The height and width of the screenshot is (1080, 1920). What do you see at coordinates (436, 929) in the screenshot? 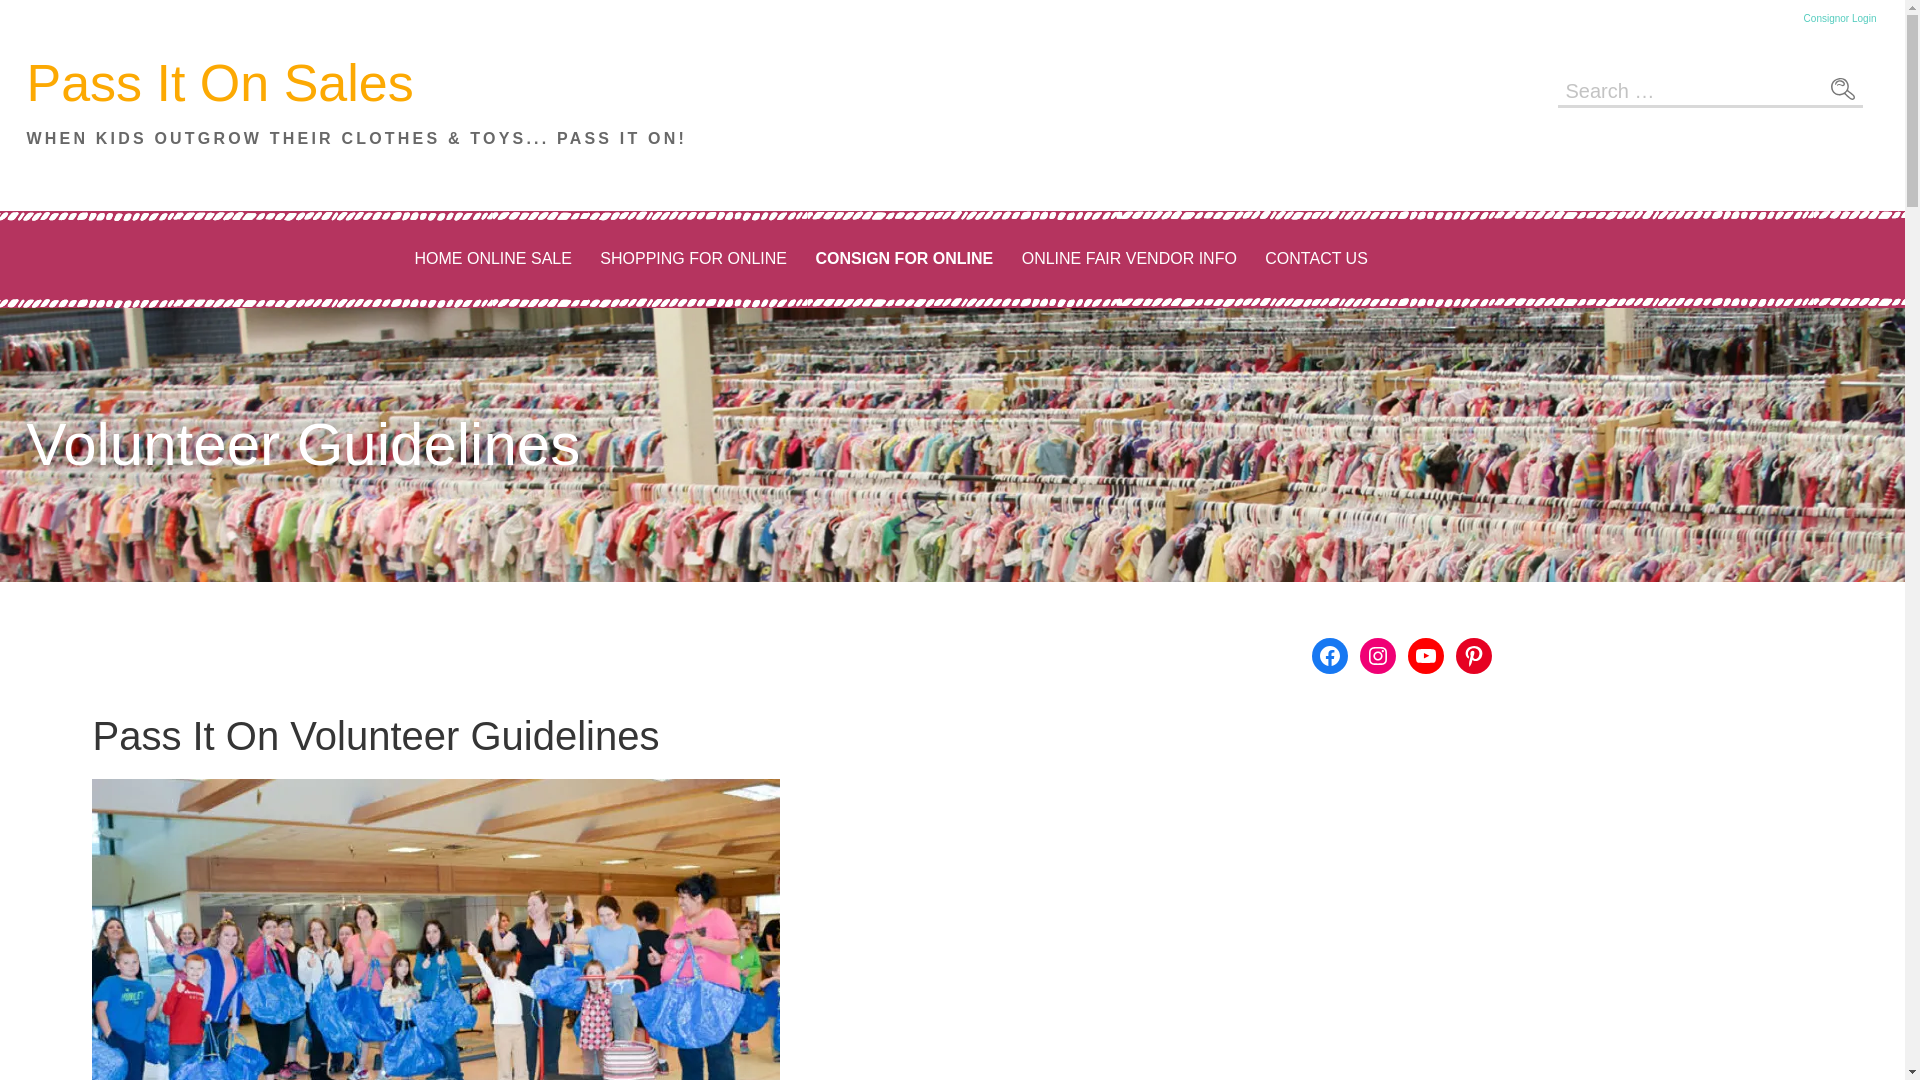
I see `team-waitingtoshop` at bounding box center [436, 929].